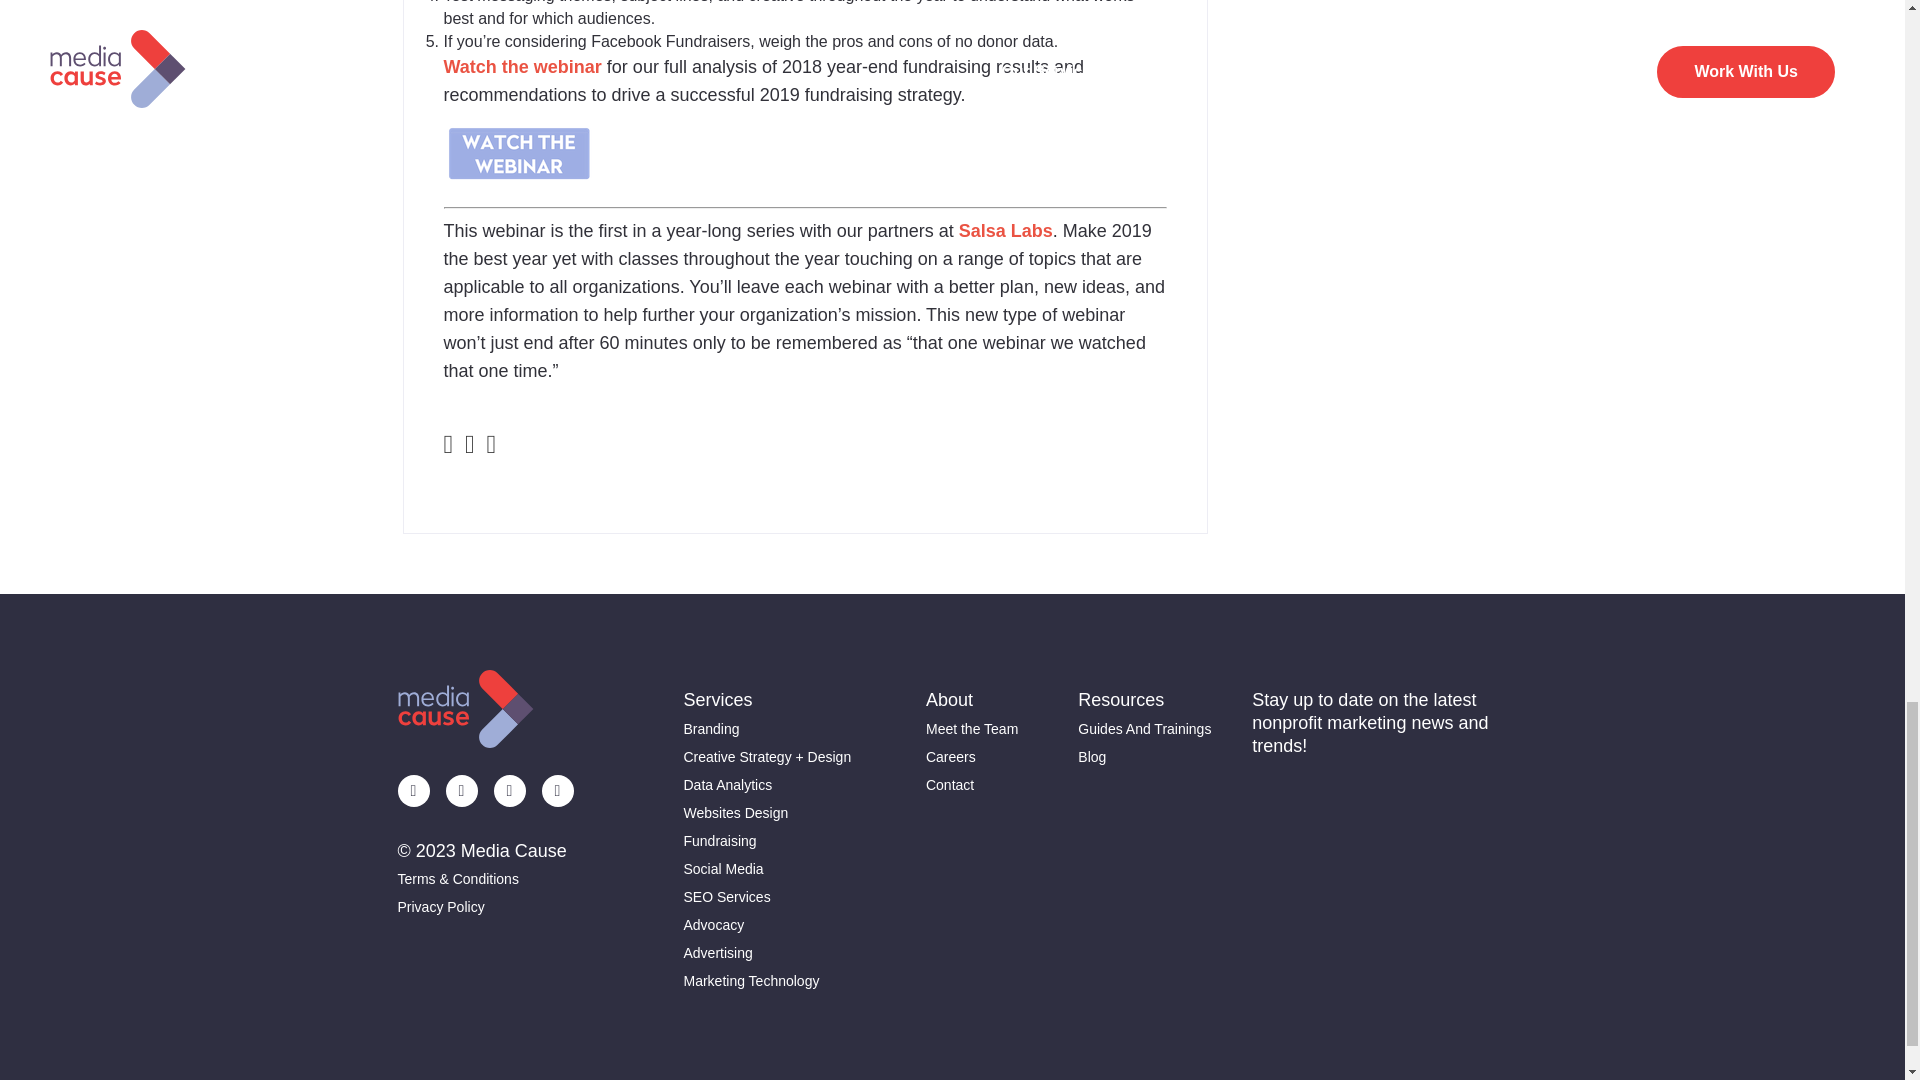 The image size is (1920, 1080). What do you see at coordinates (1005, 230) in the screenshot?
I see `Salsa Labs` at bounding box center [1005, 230].